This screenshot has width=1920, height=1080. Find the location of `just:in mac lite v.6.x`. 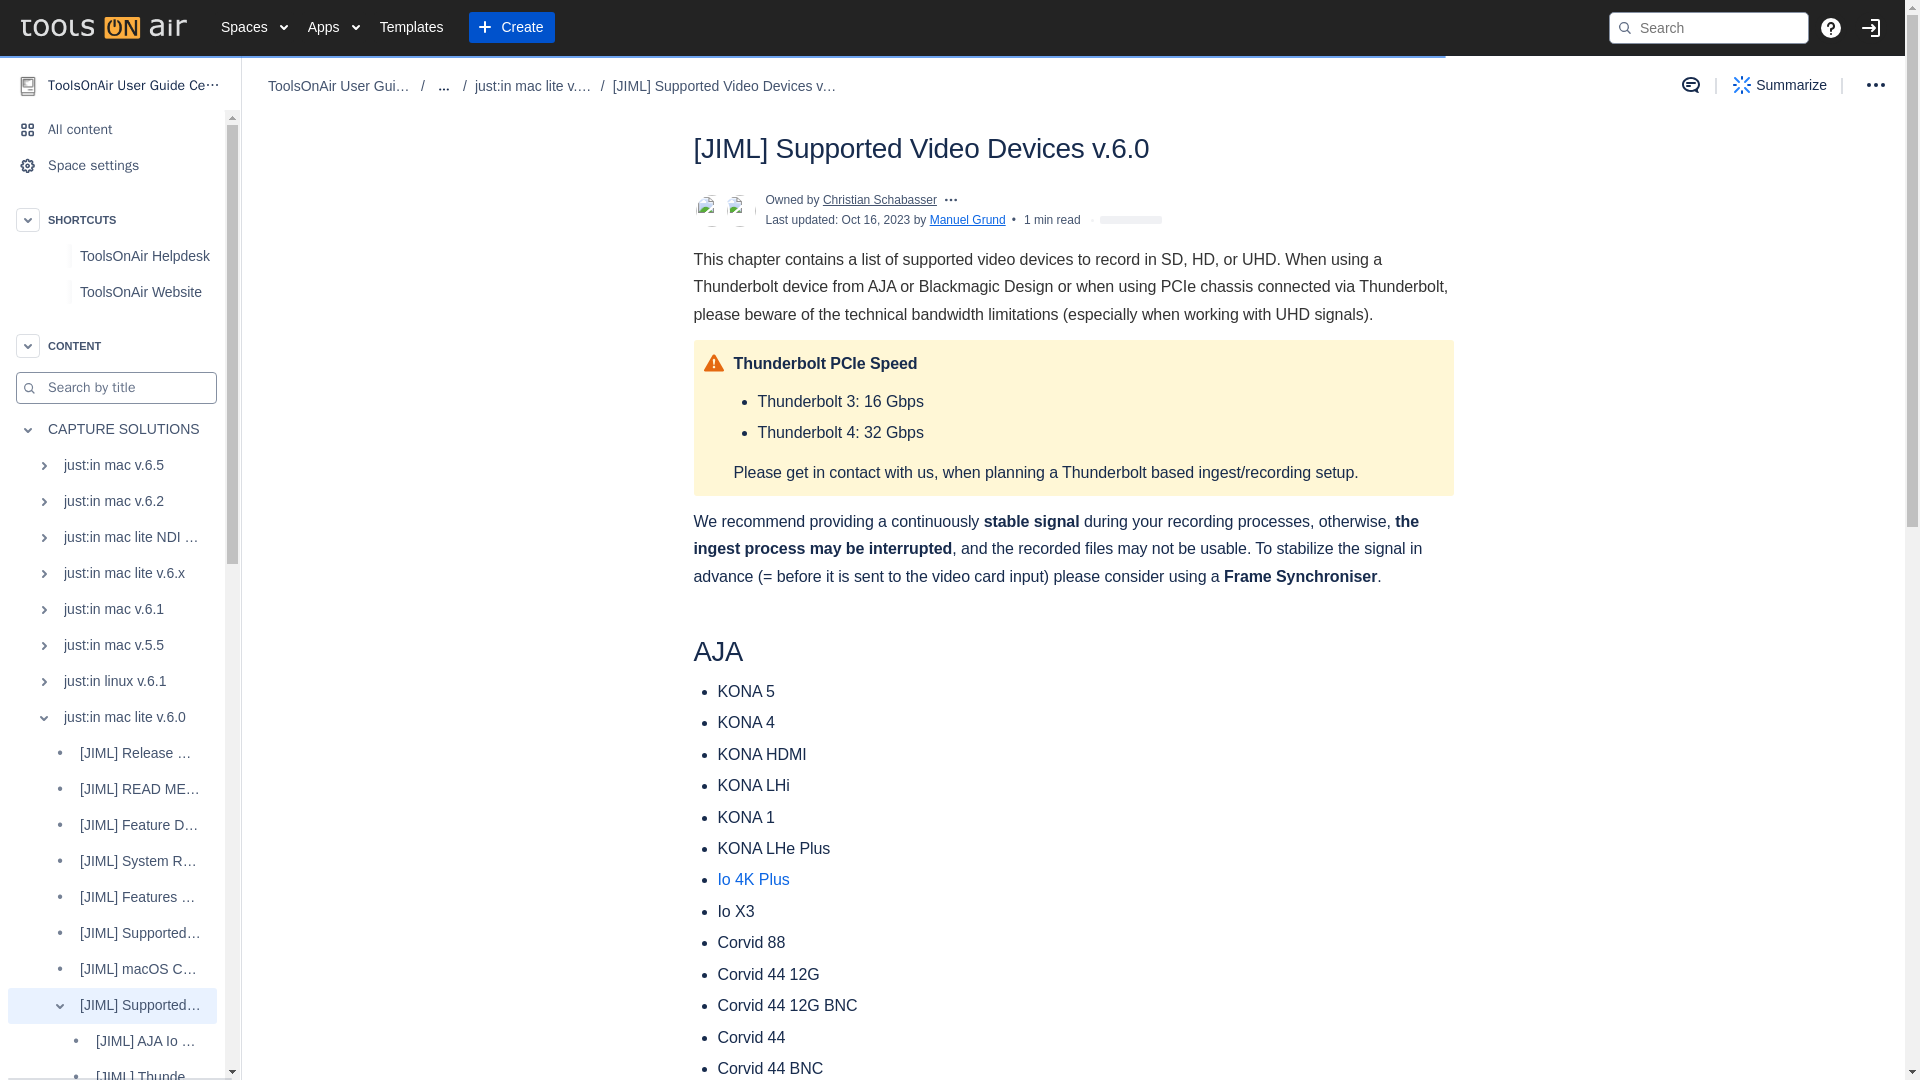

just:in mac lite v.6.x is located at coordinates (112, 574).